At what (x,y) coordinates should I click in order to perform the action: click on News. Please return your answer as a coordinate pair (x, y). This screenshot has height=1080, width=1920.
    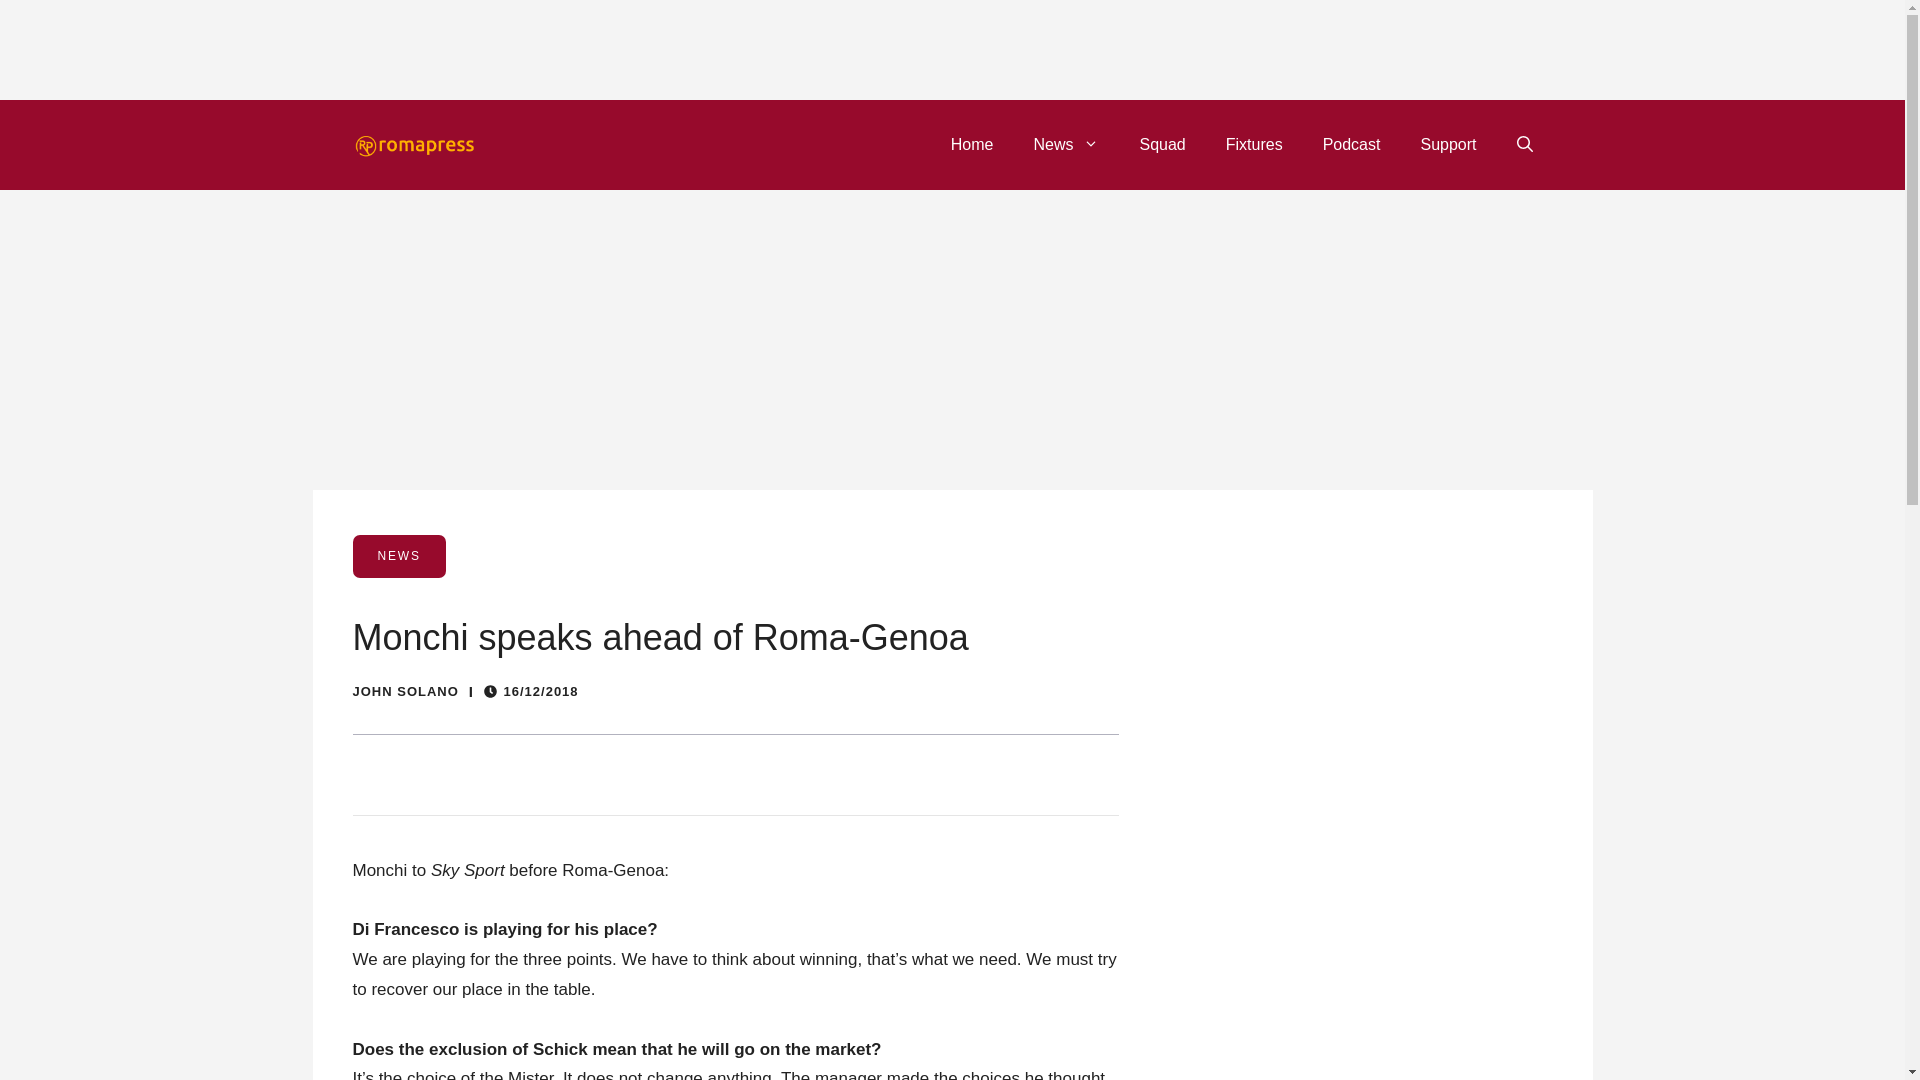
    Looking at the image, I should click on (1066, 144).